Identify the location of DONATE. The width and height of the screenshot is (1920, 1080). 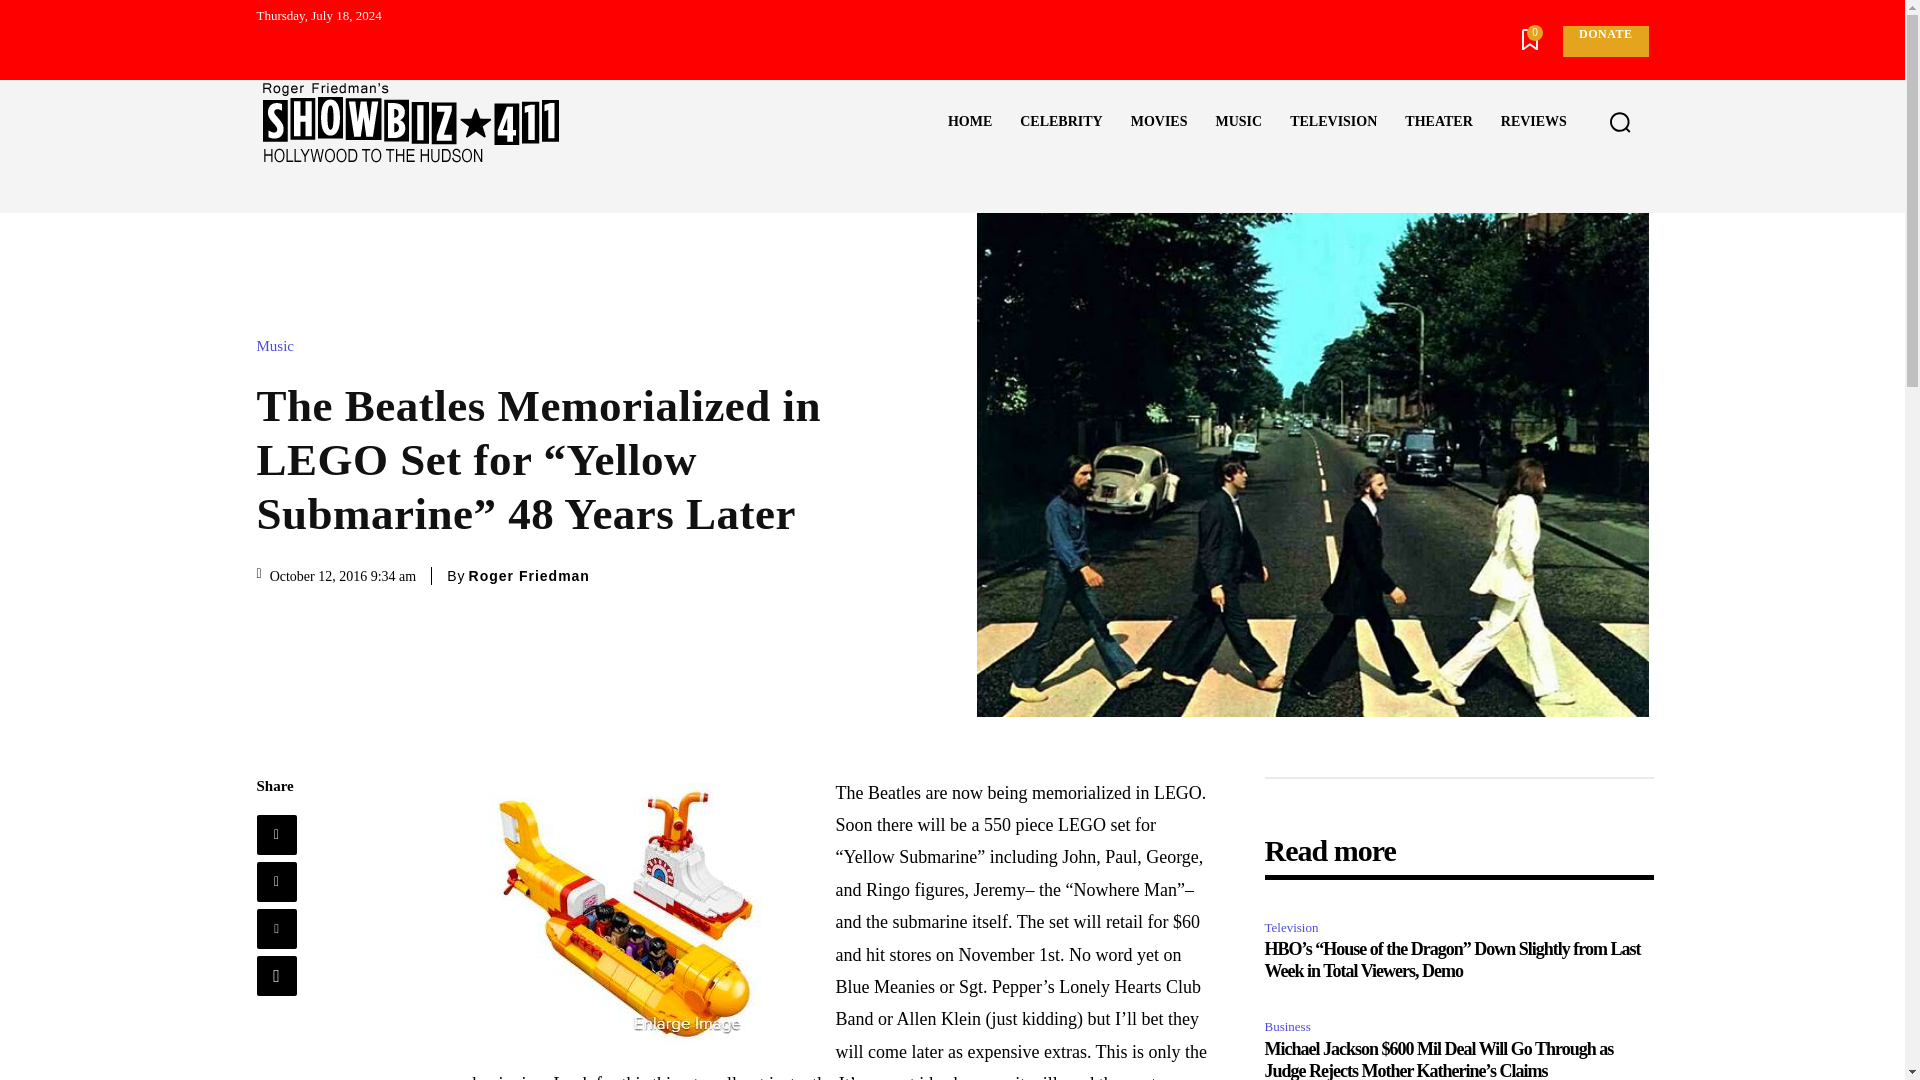
(1604, 41).